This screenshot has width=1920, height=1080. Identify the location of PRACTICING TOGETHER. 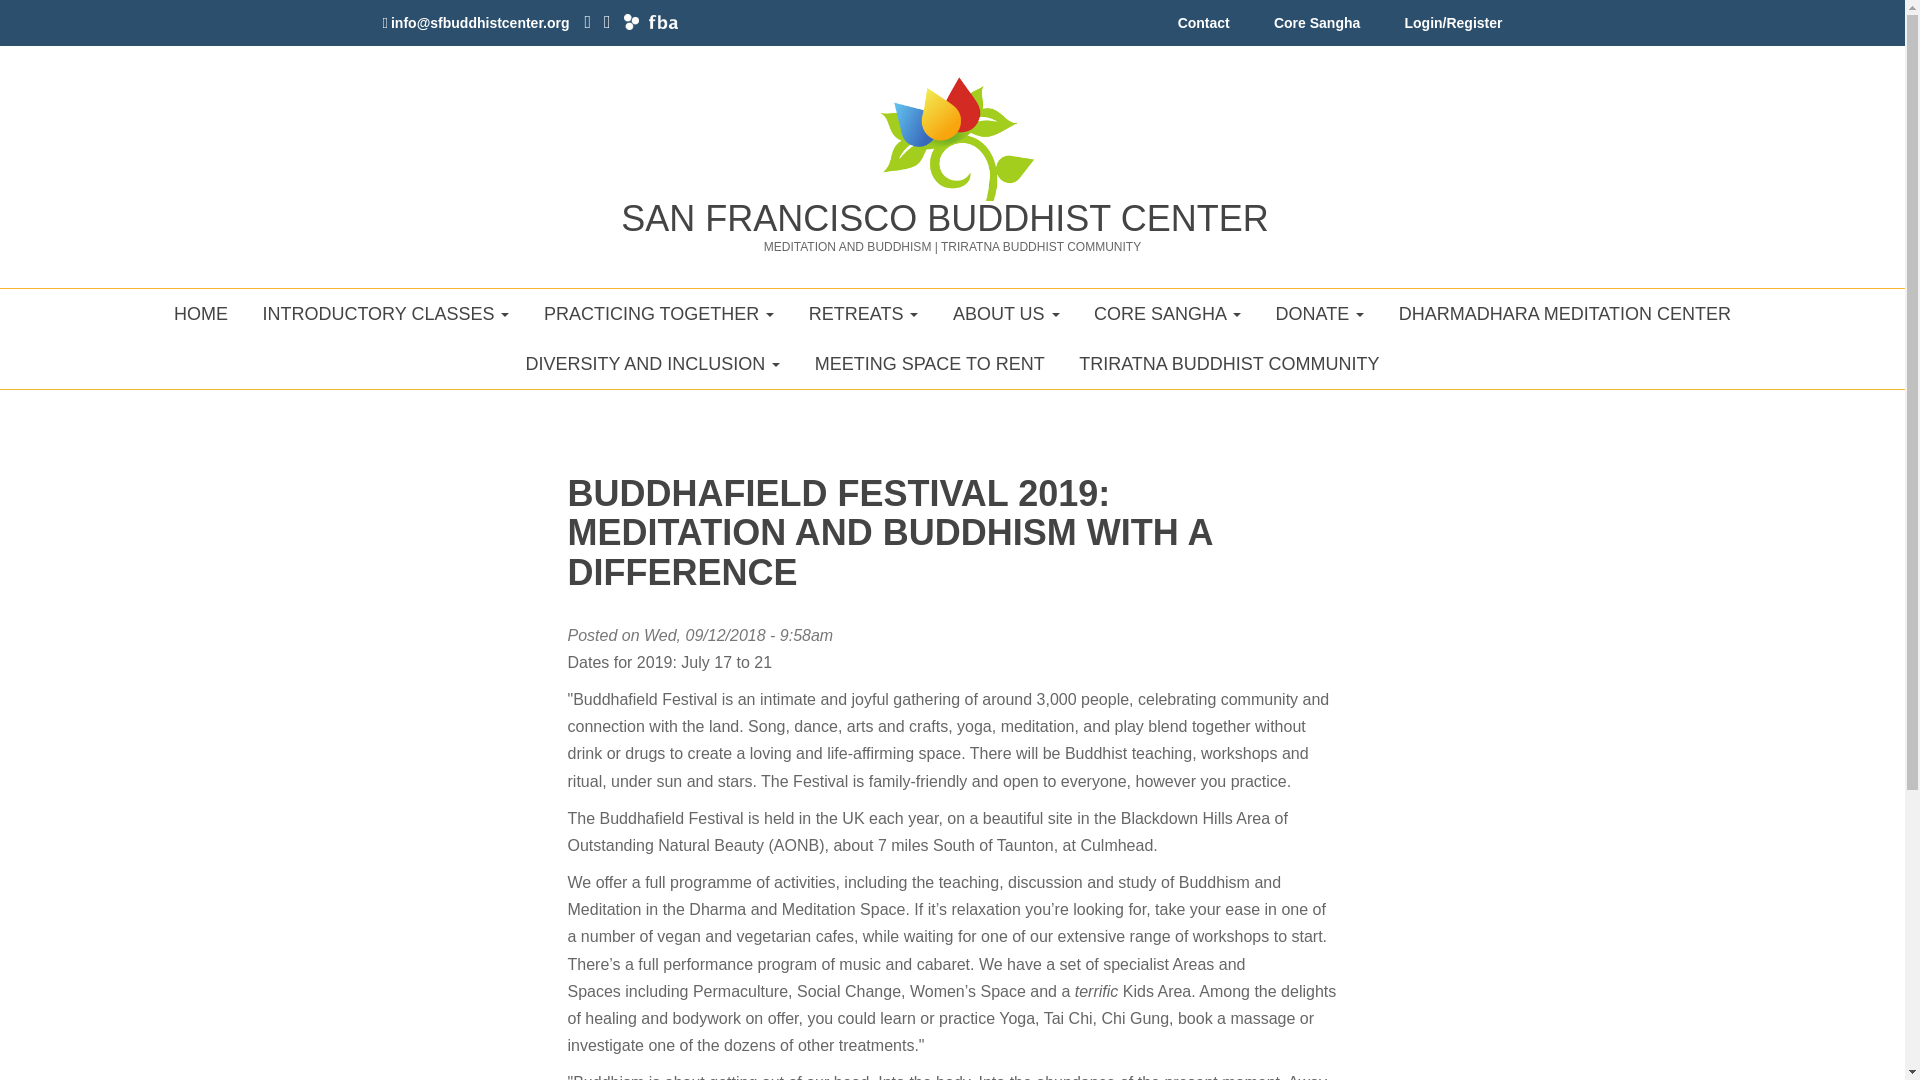
(659, 314).